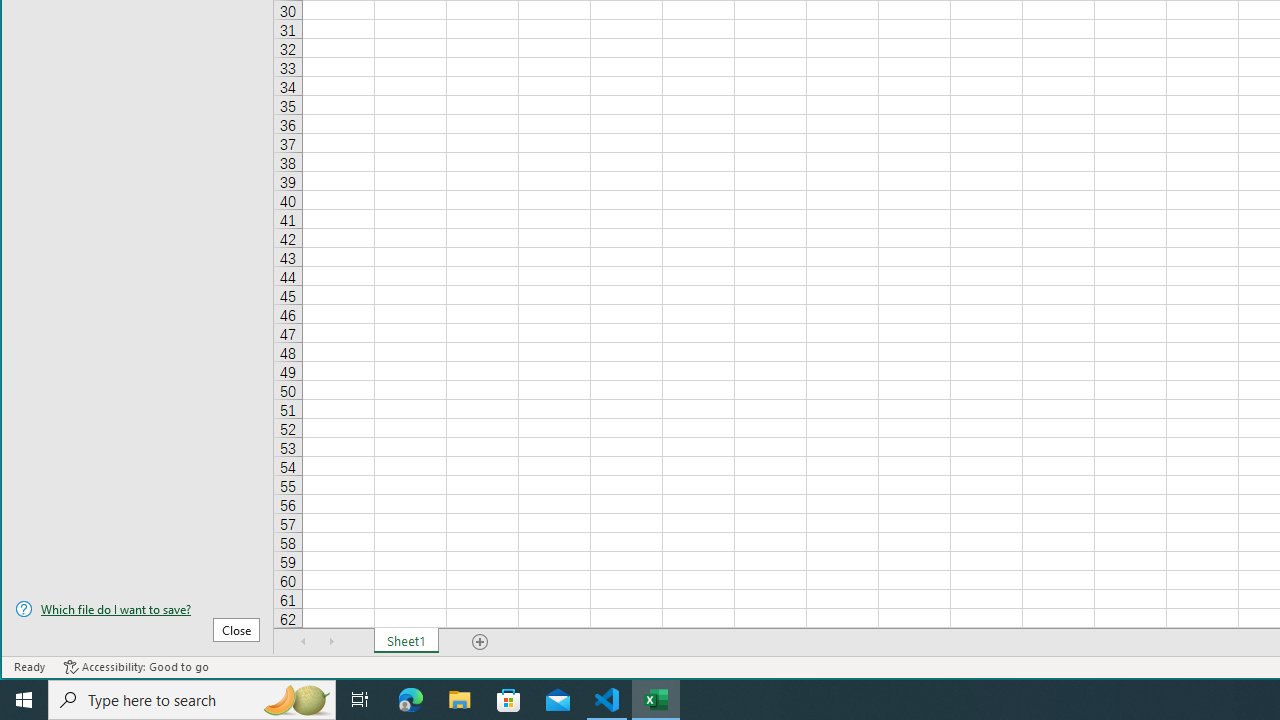 The image size is (1280, 720). What do you see at coordinates (411, 700) in the screenshot?
I see `Microsoft Edge` at bounding box center [411, 700].